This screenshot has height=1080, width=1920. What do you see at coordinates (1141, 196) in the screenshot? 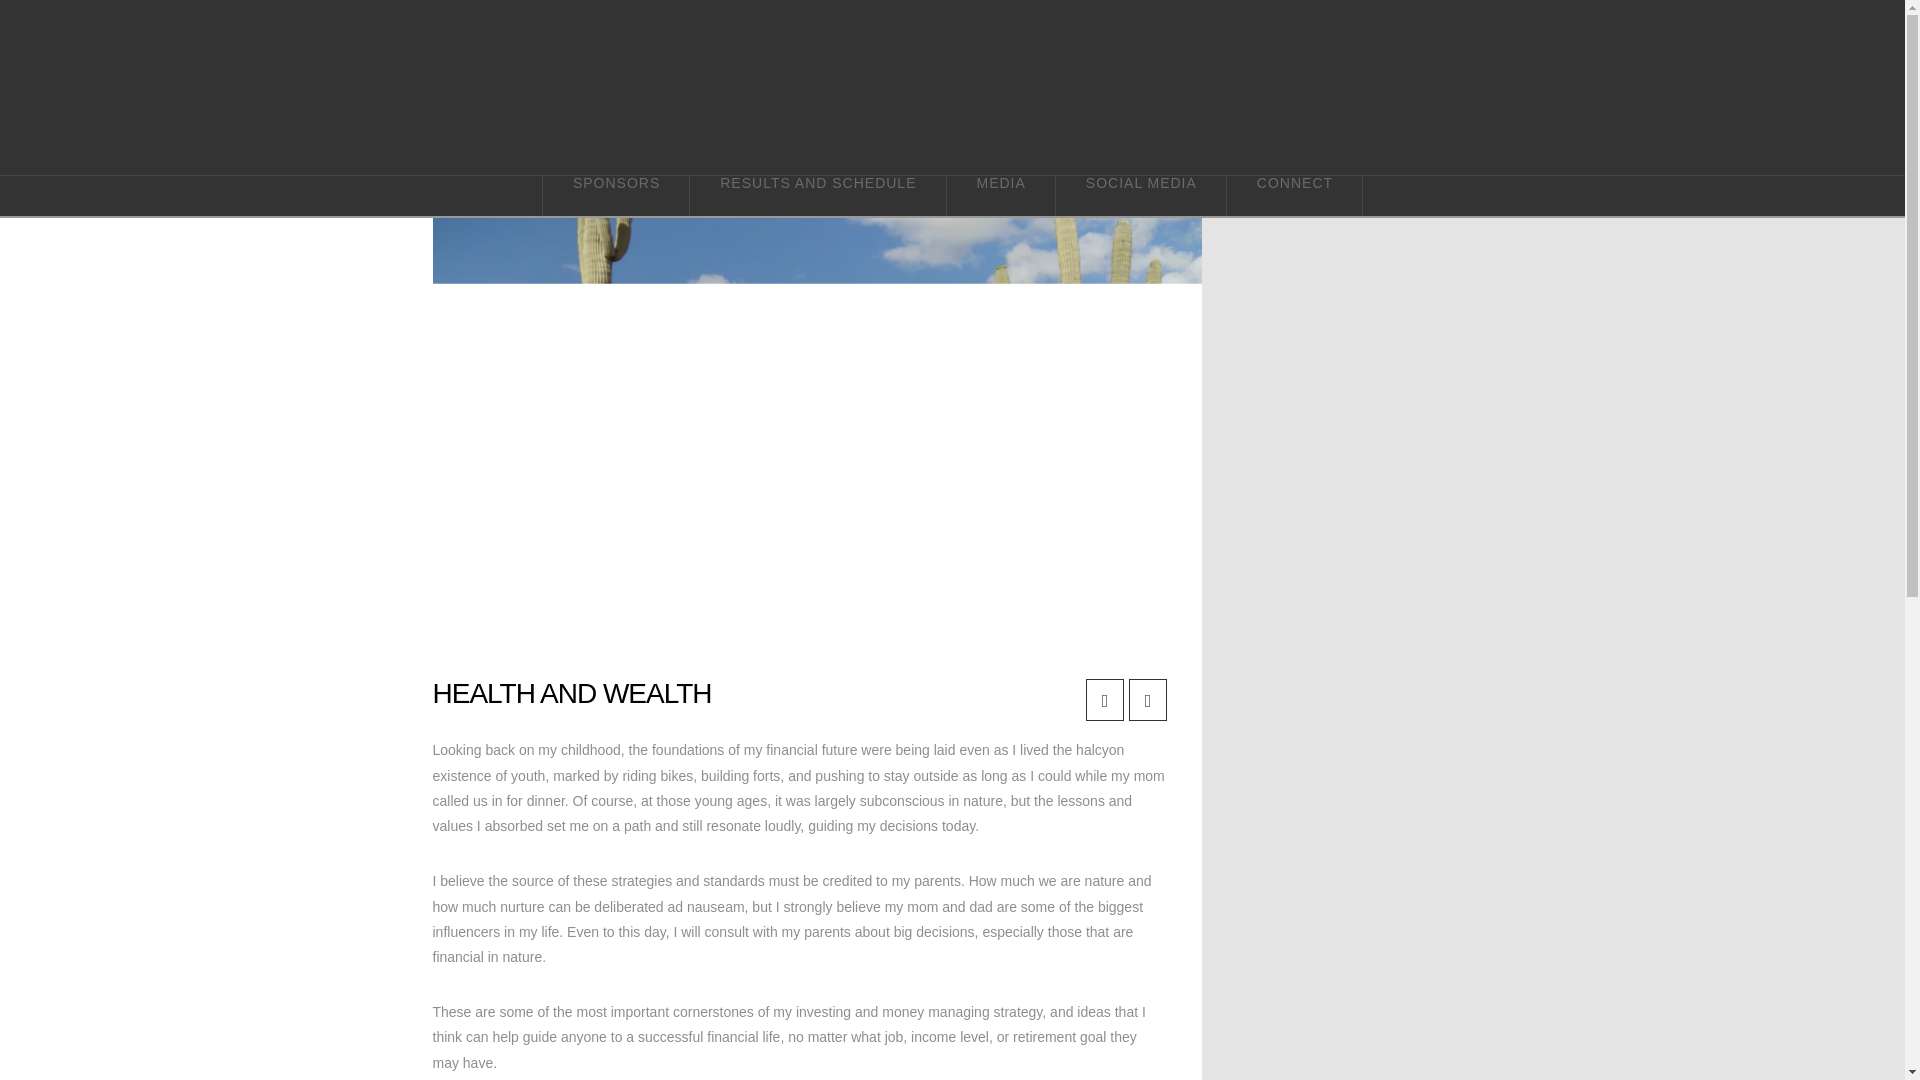
I see `SOCIAL MEDIA` at bounding box center [1141, 196].